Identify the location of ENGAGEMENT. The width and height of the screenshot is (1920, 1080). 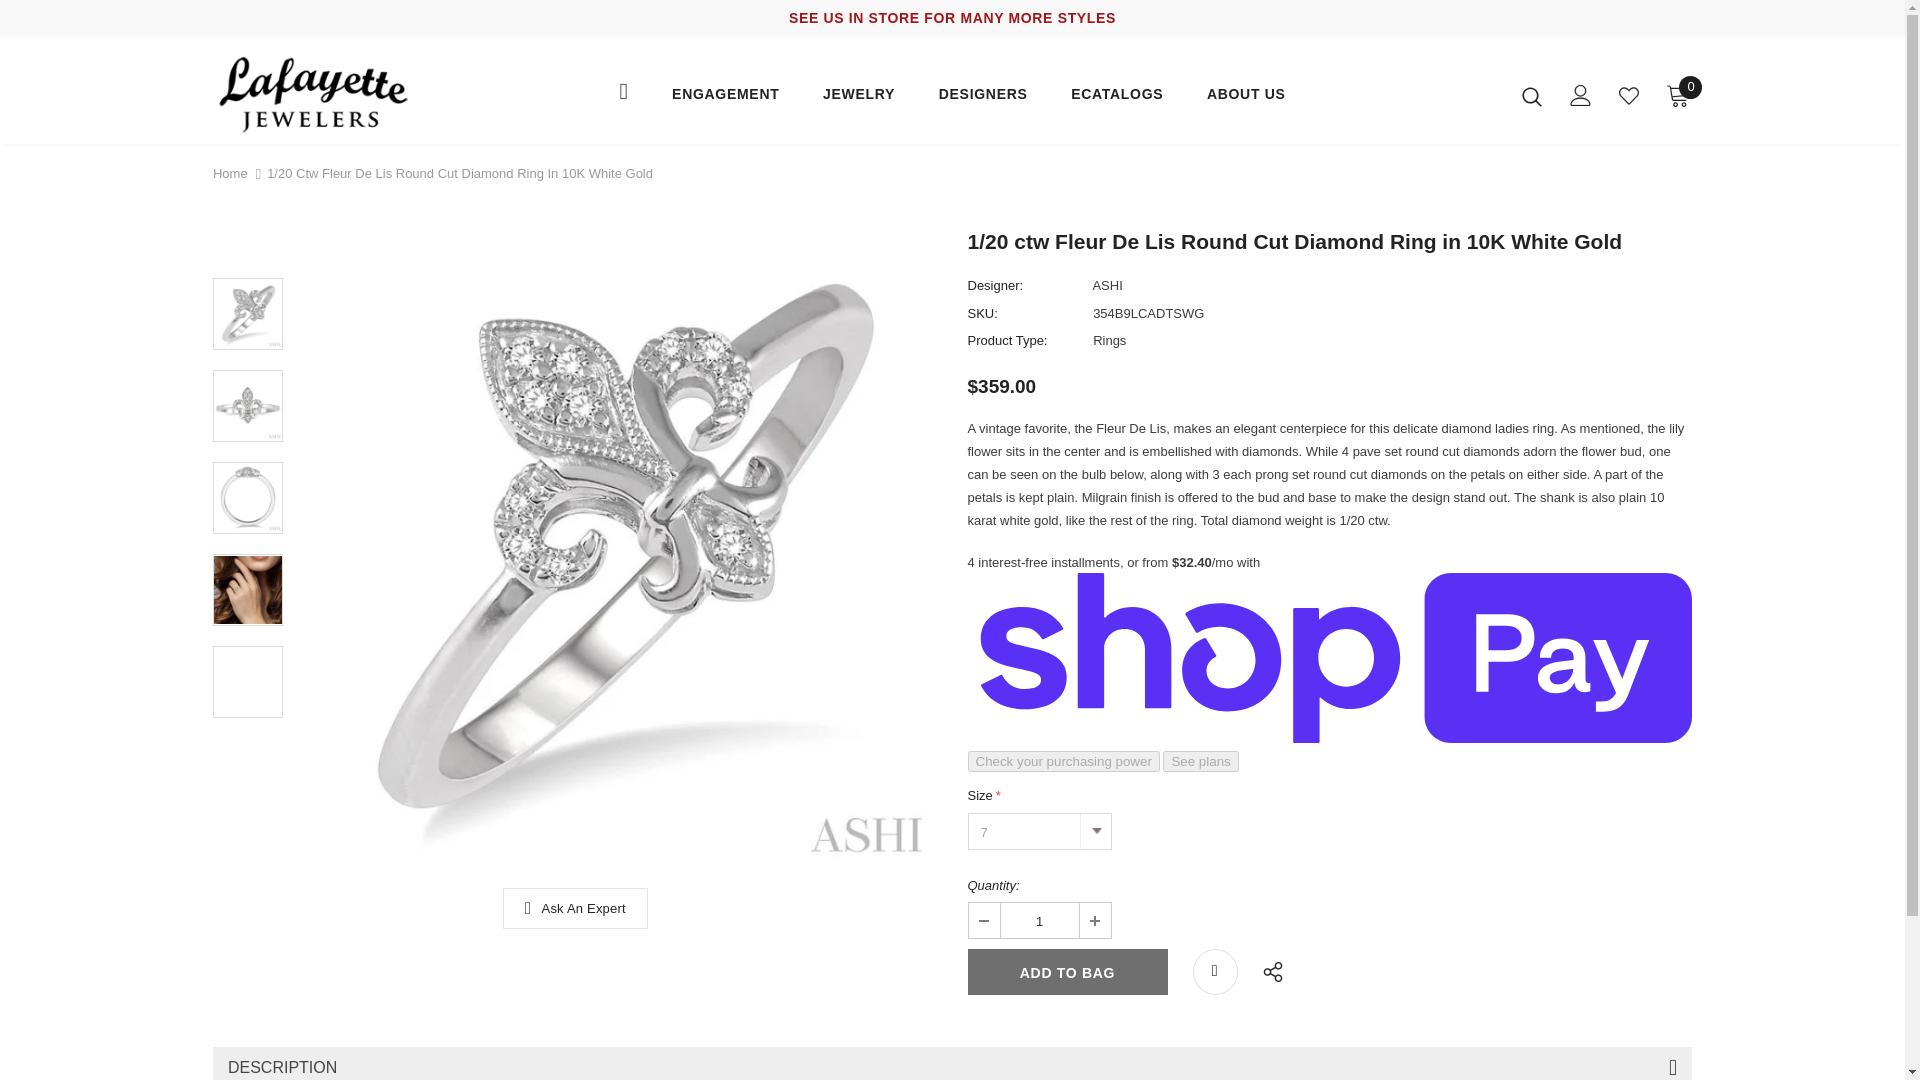
(726, 99).